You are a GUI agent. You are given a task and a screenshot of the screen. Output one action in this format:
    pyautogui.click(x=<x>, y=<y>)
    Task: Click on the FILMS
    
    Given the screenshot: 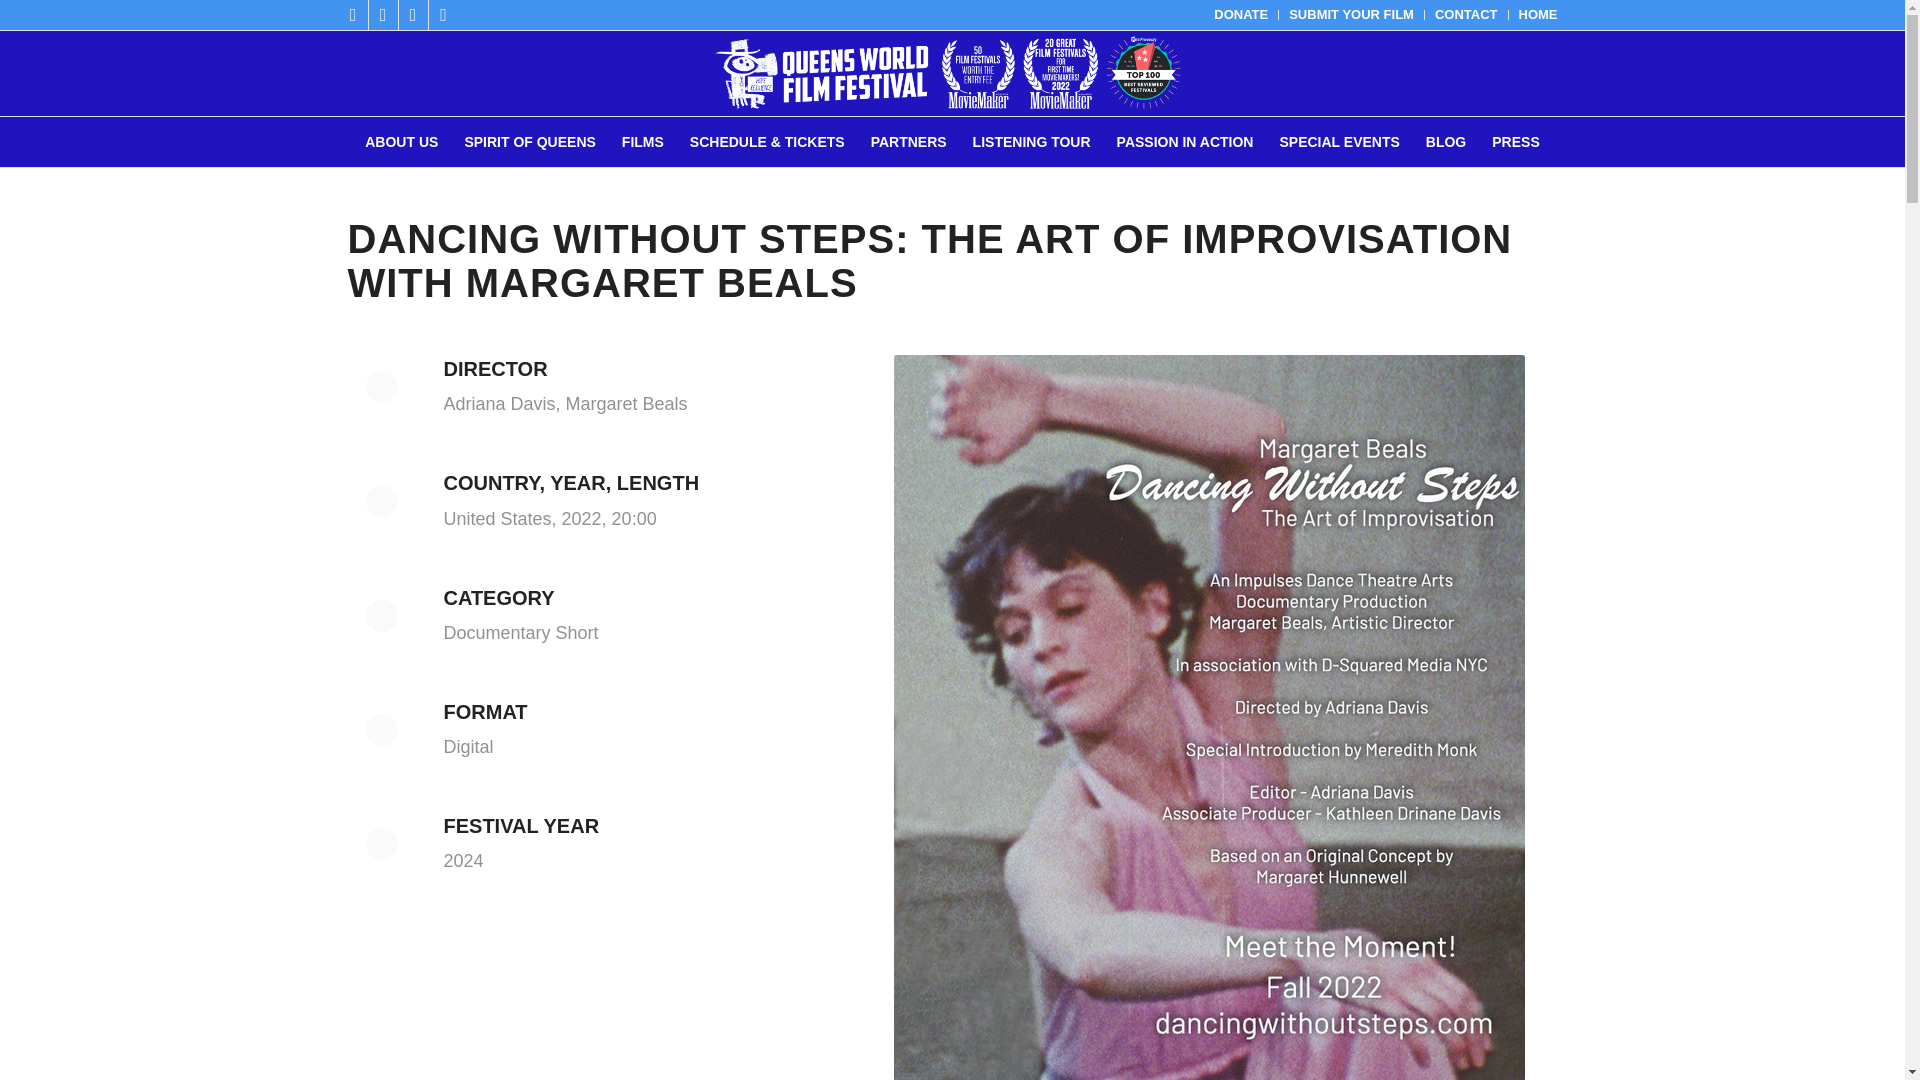 What is the action you would take?
    pyautogui.click(x=642, y=142)
    